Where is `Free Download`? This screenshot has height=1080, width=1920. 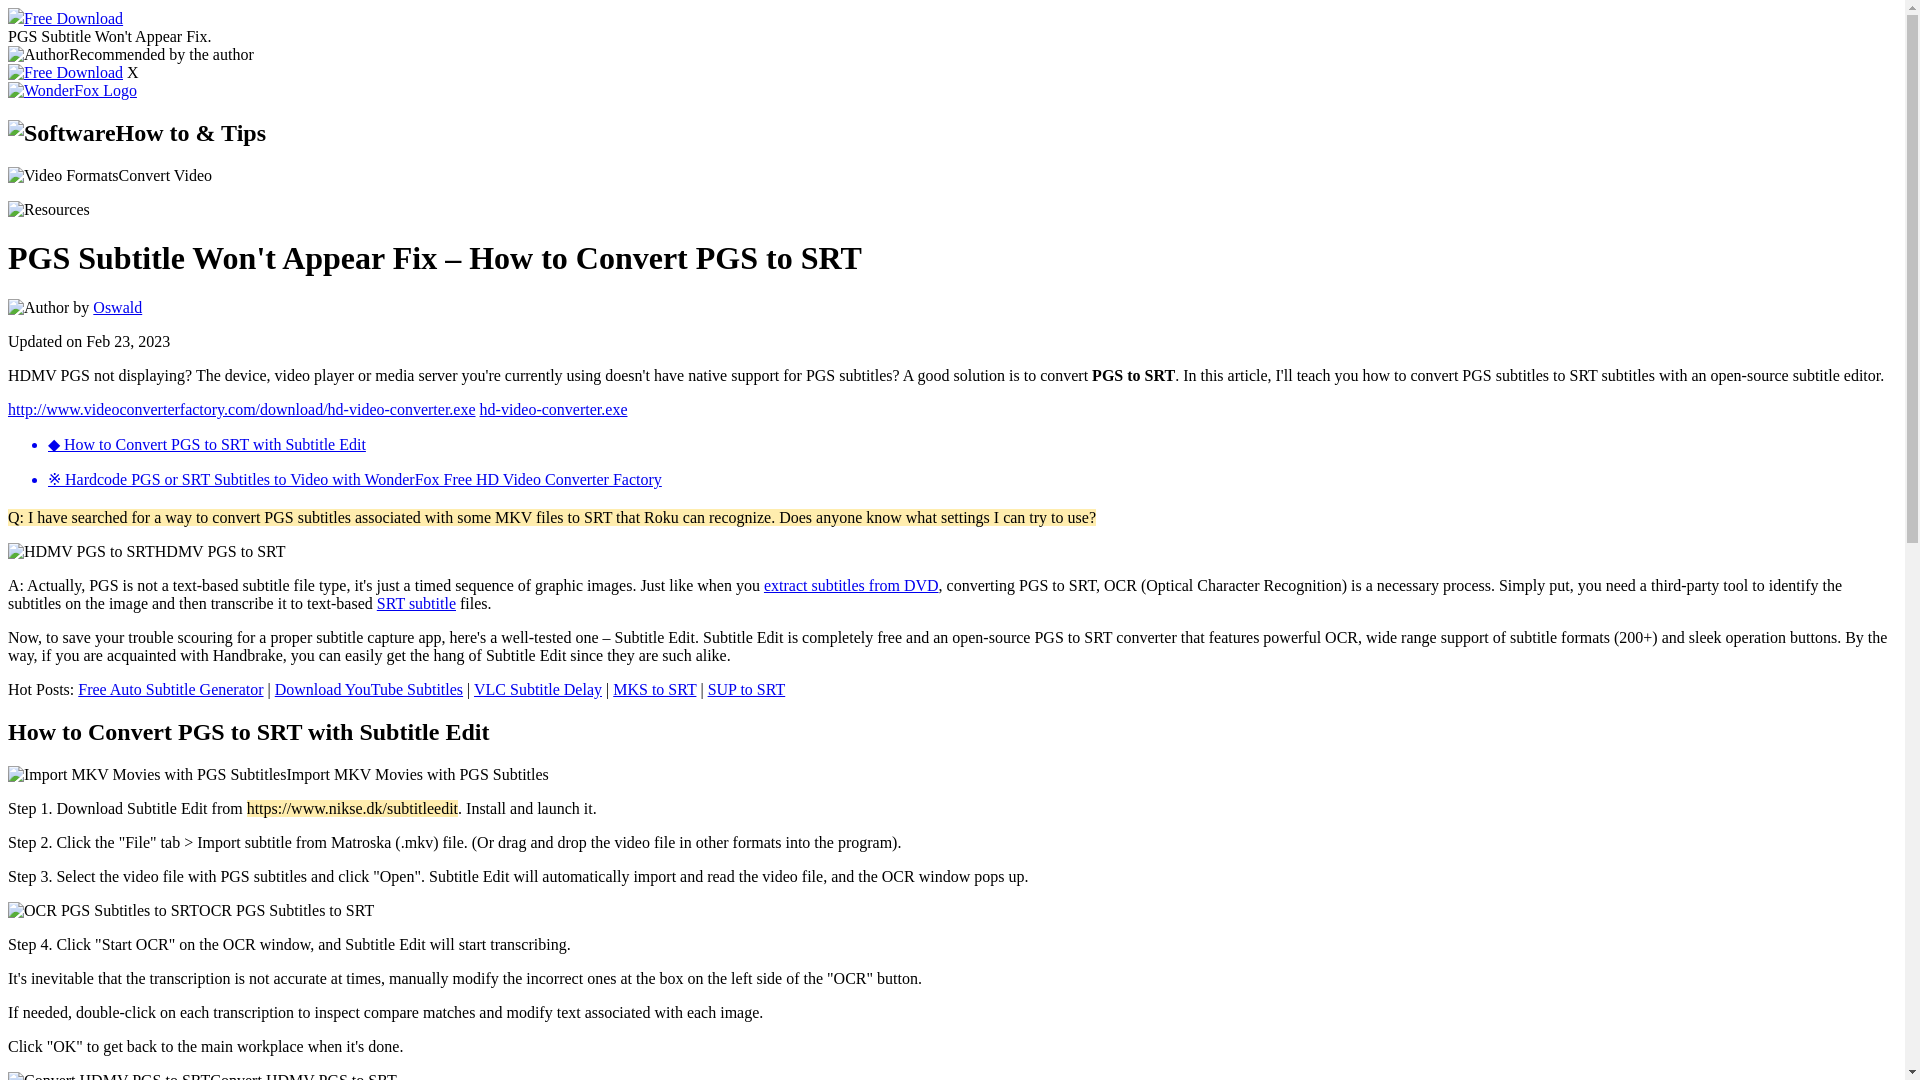
Free Download is located at coordinates (64, 18).